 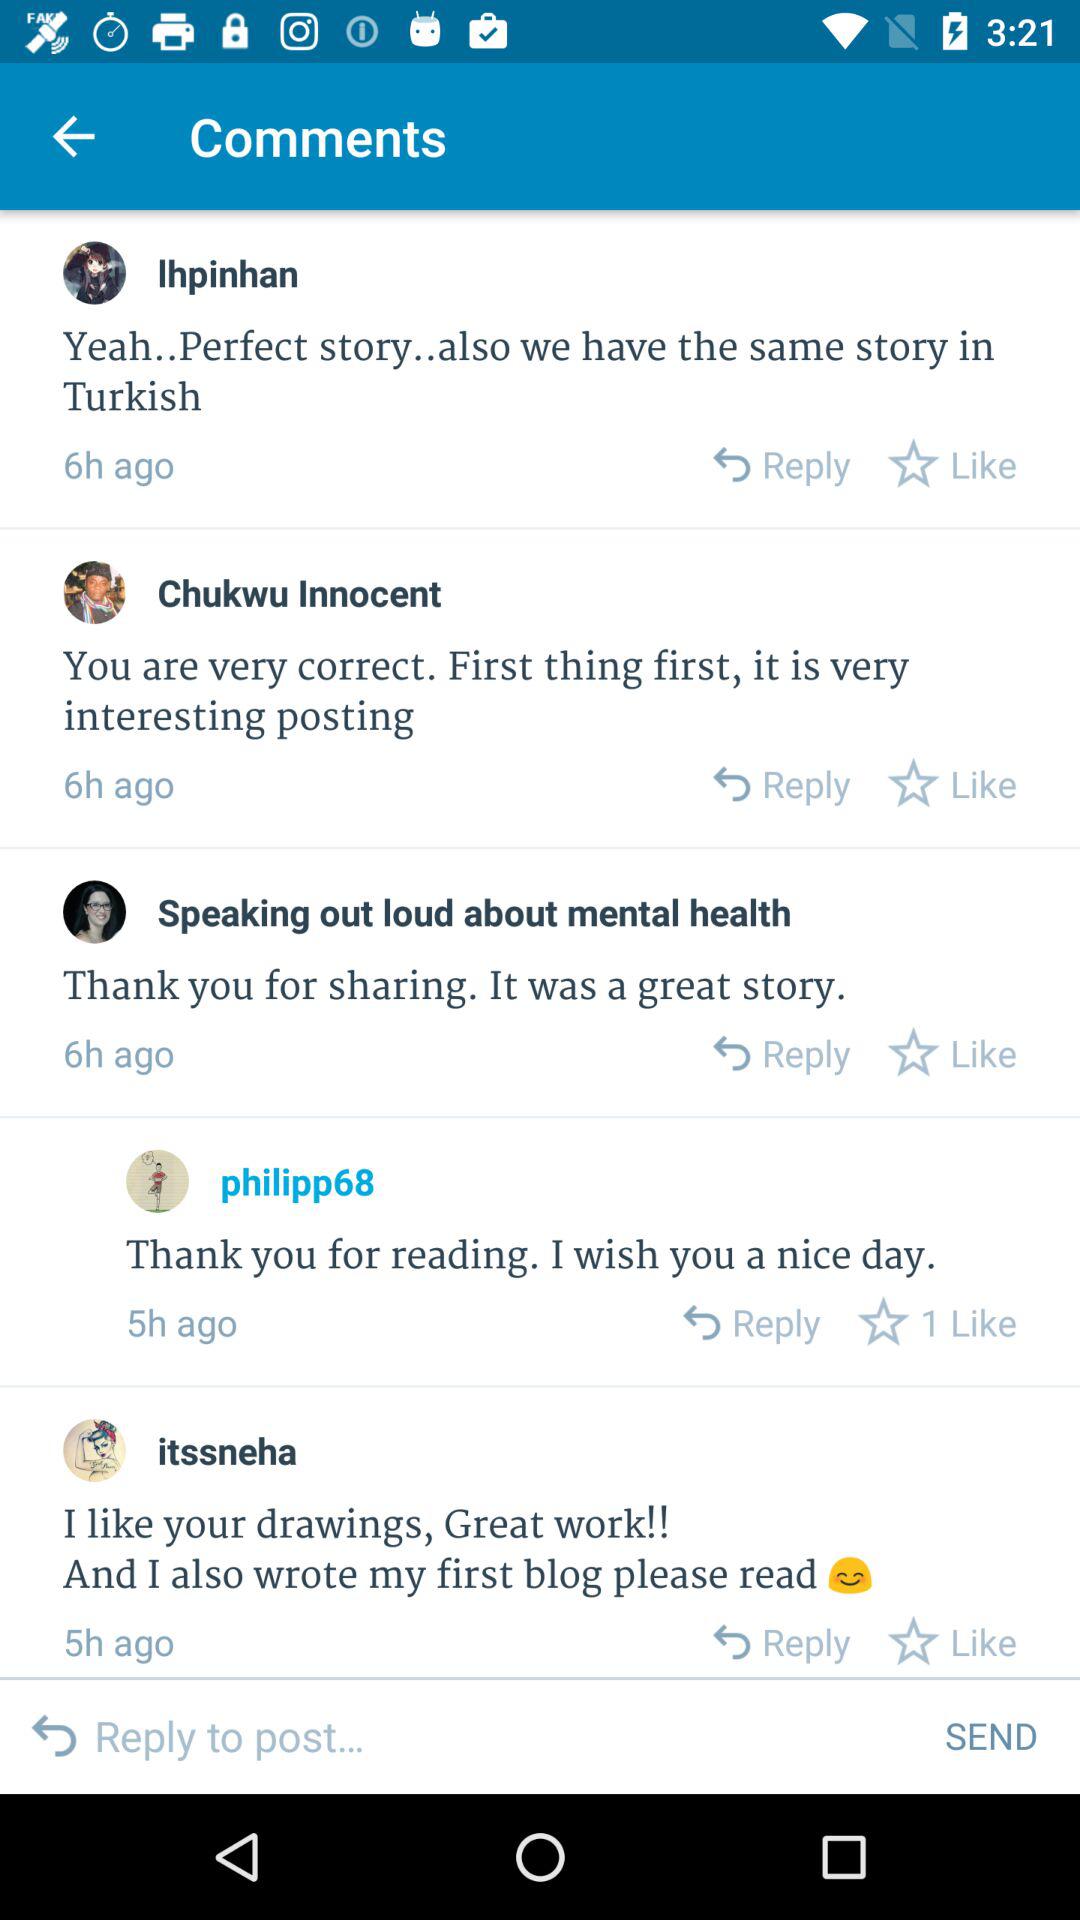 What do you see at coordinates (94, 912) in the screenshot?
I see `go to profile picture` at bounding box center [94, 912].